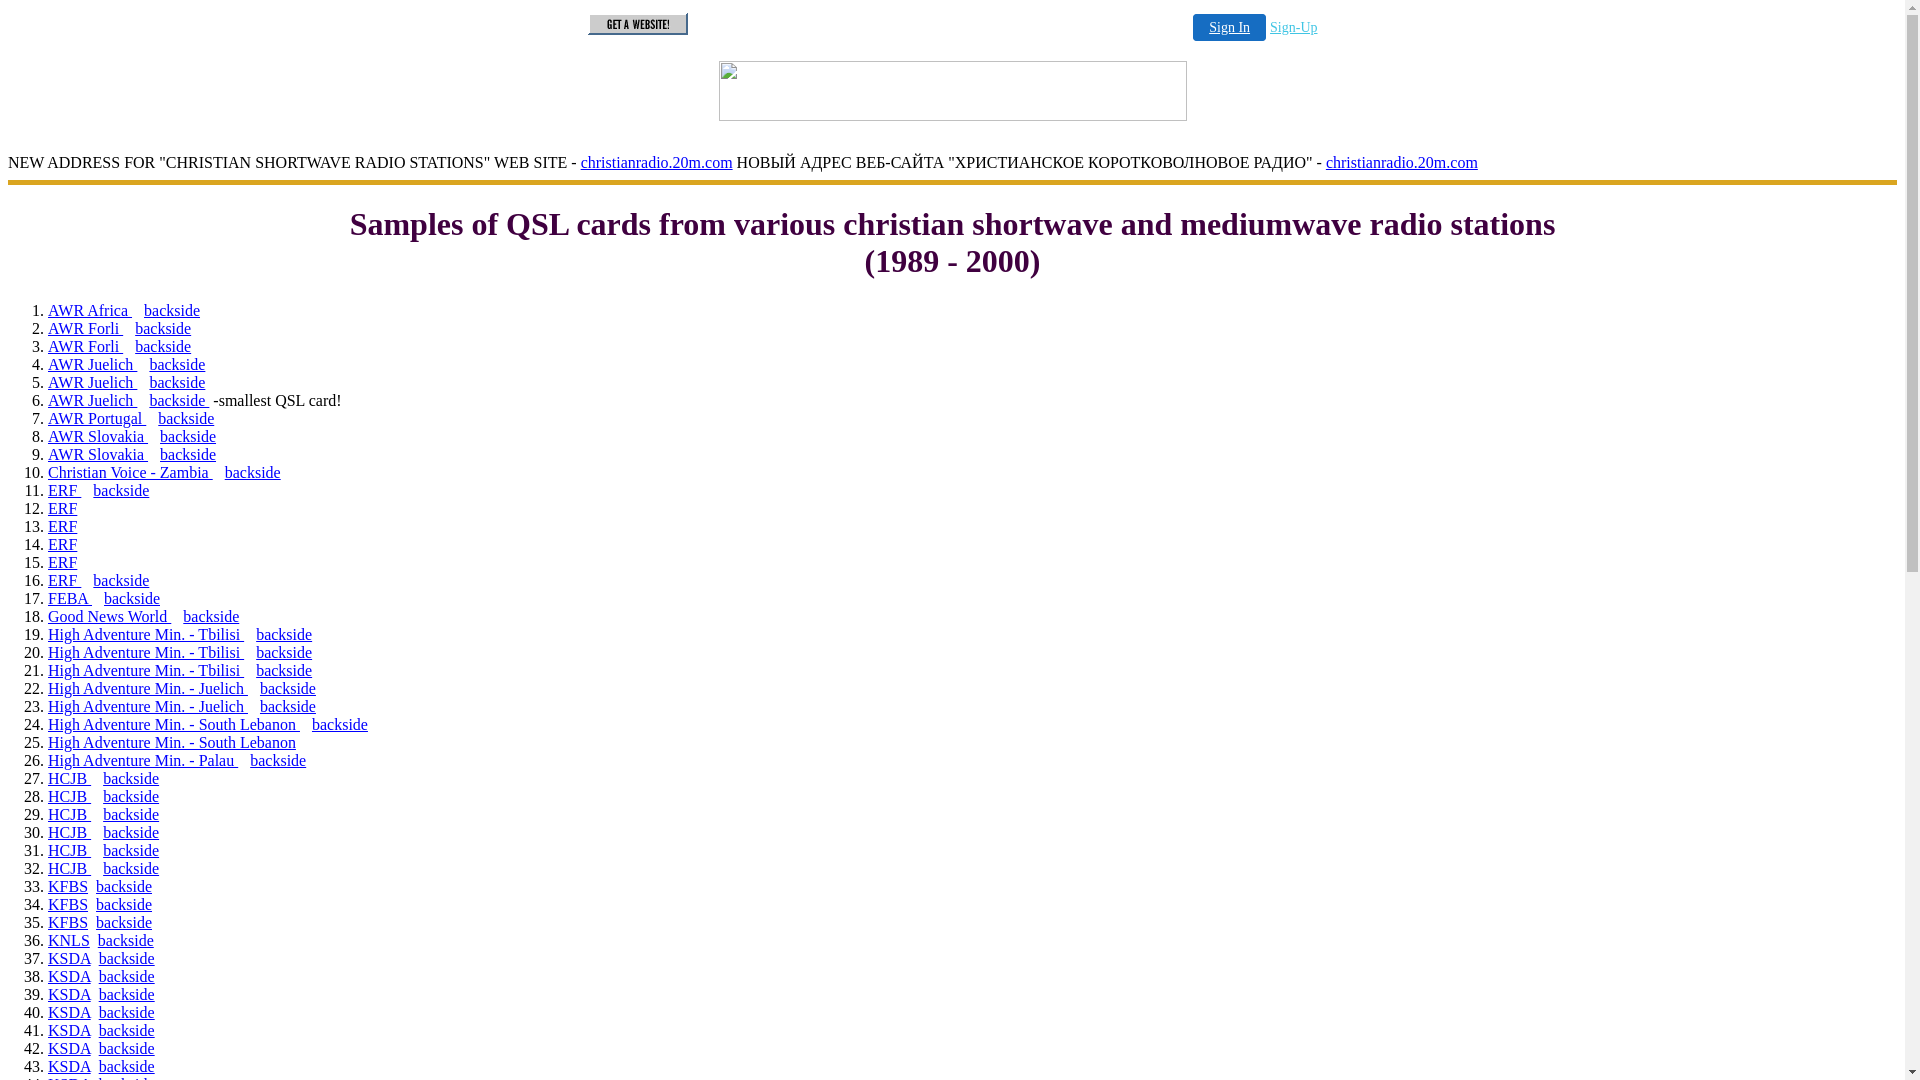  I want to click on backside, so click(177, 364).